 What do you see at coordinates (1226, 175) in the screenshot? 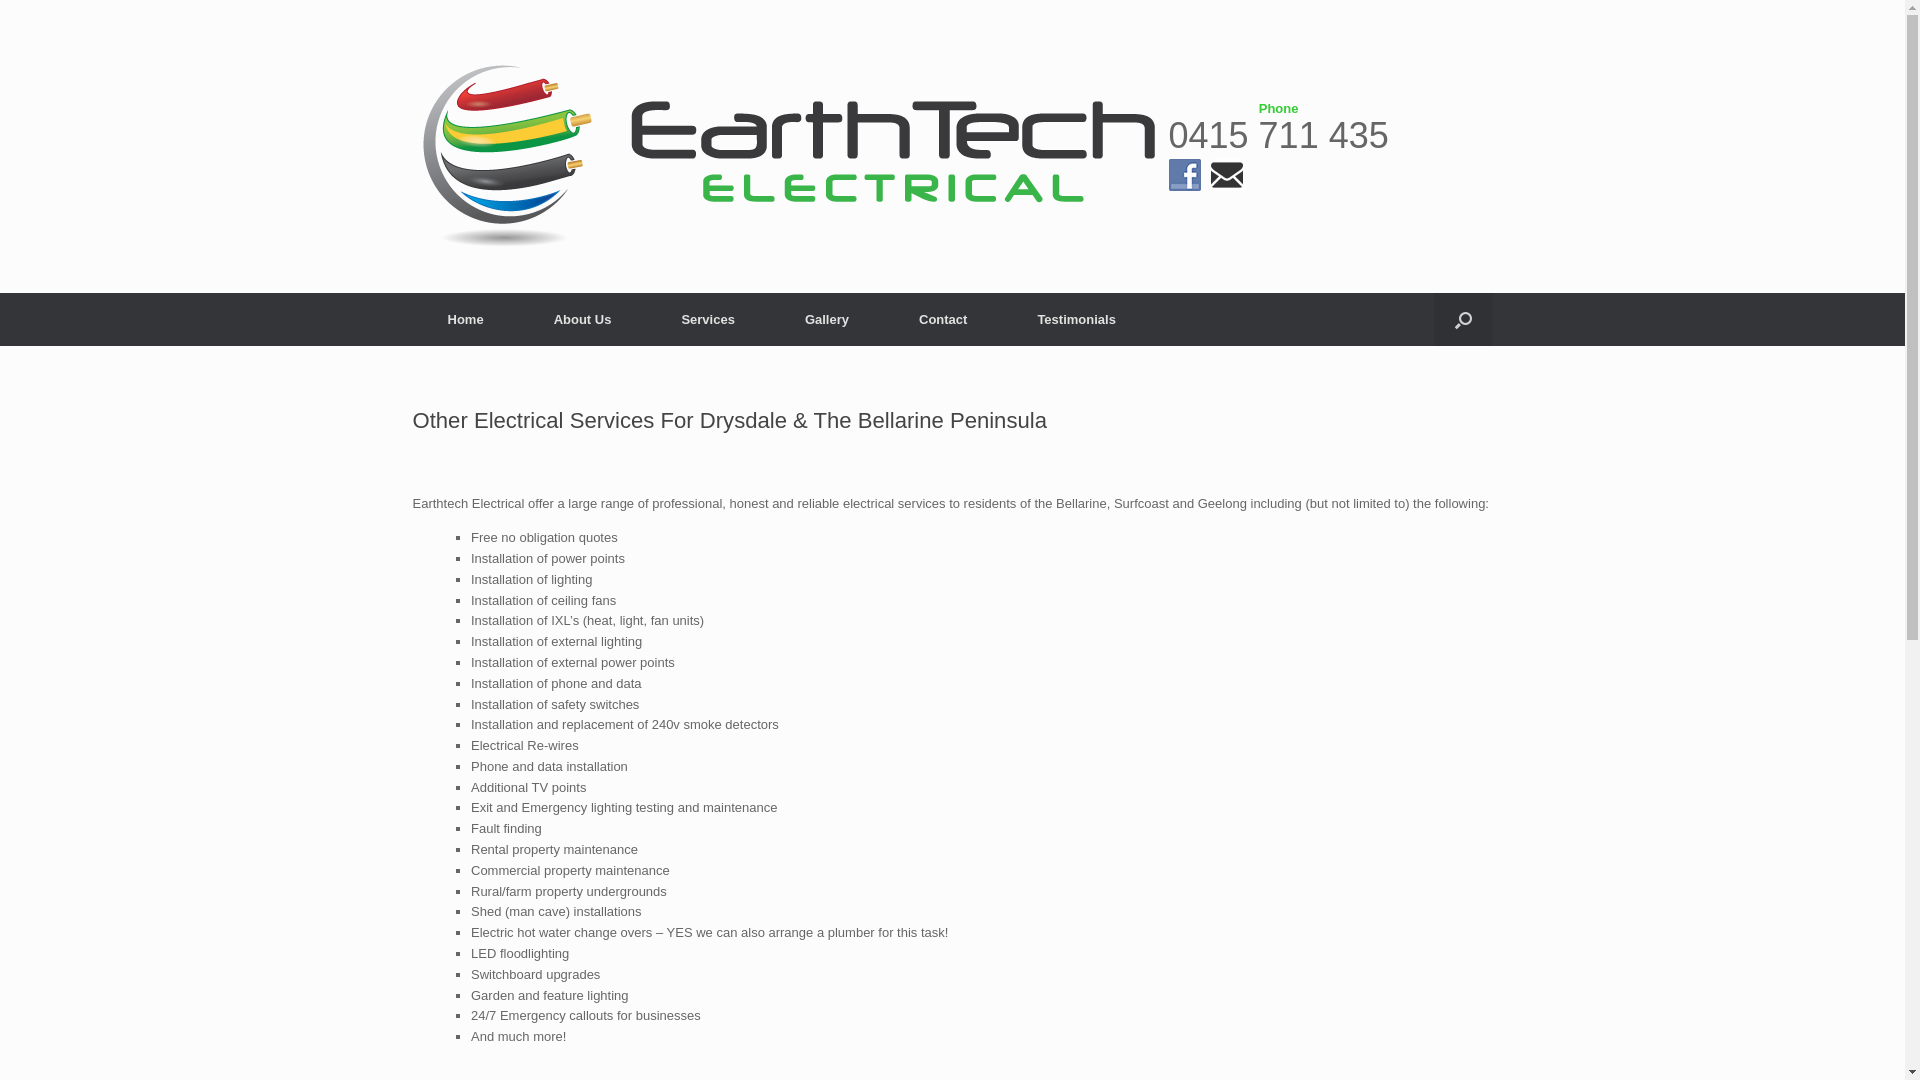
I see `Follow Us on Email Us` at bounding box center [1226, 175].